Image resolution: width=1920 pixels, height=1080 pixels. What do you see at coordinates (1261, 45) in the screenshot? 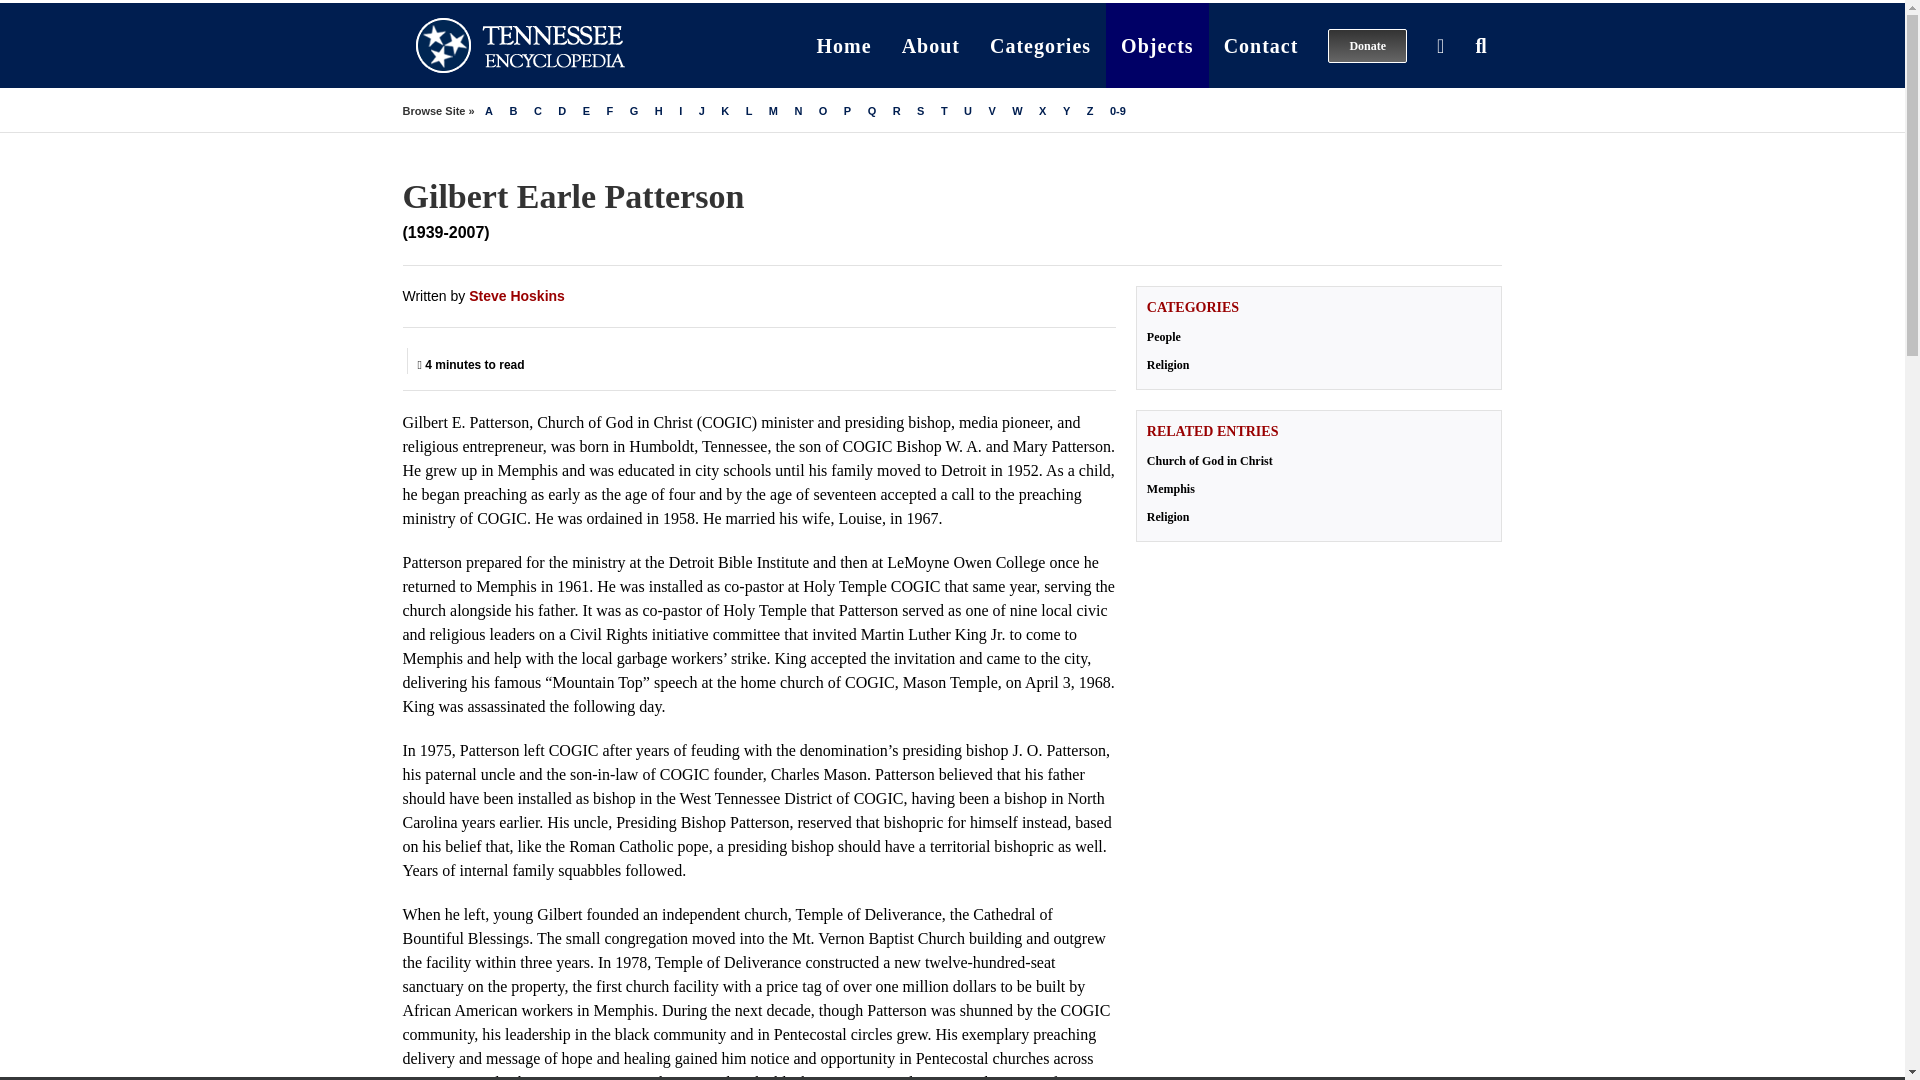
I see `Contact` at bounding box center [1261, 45].